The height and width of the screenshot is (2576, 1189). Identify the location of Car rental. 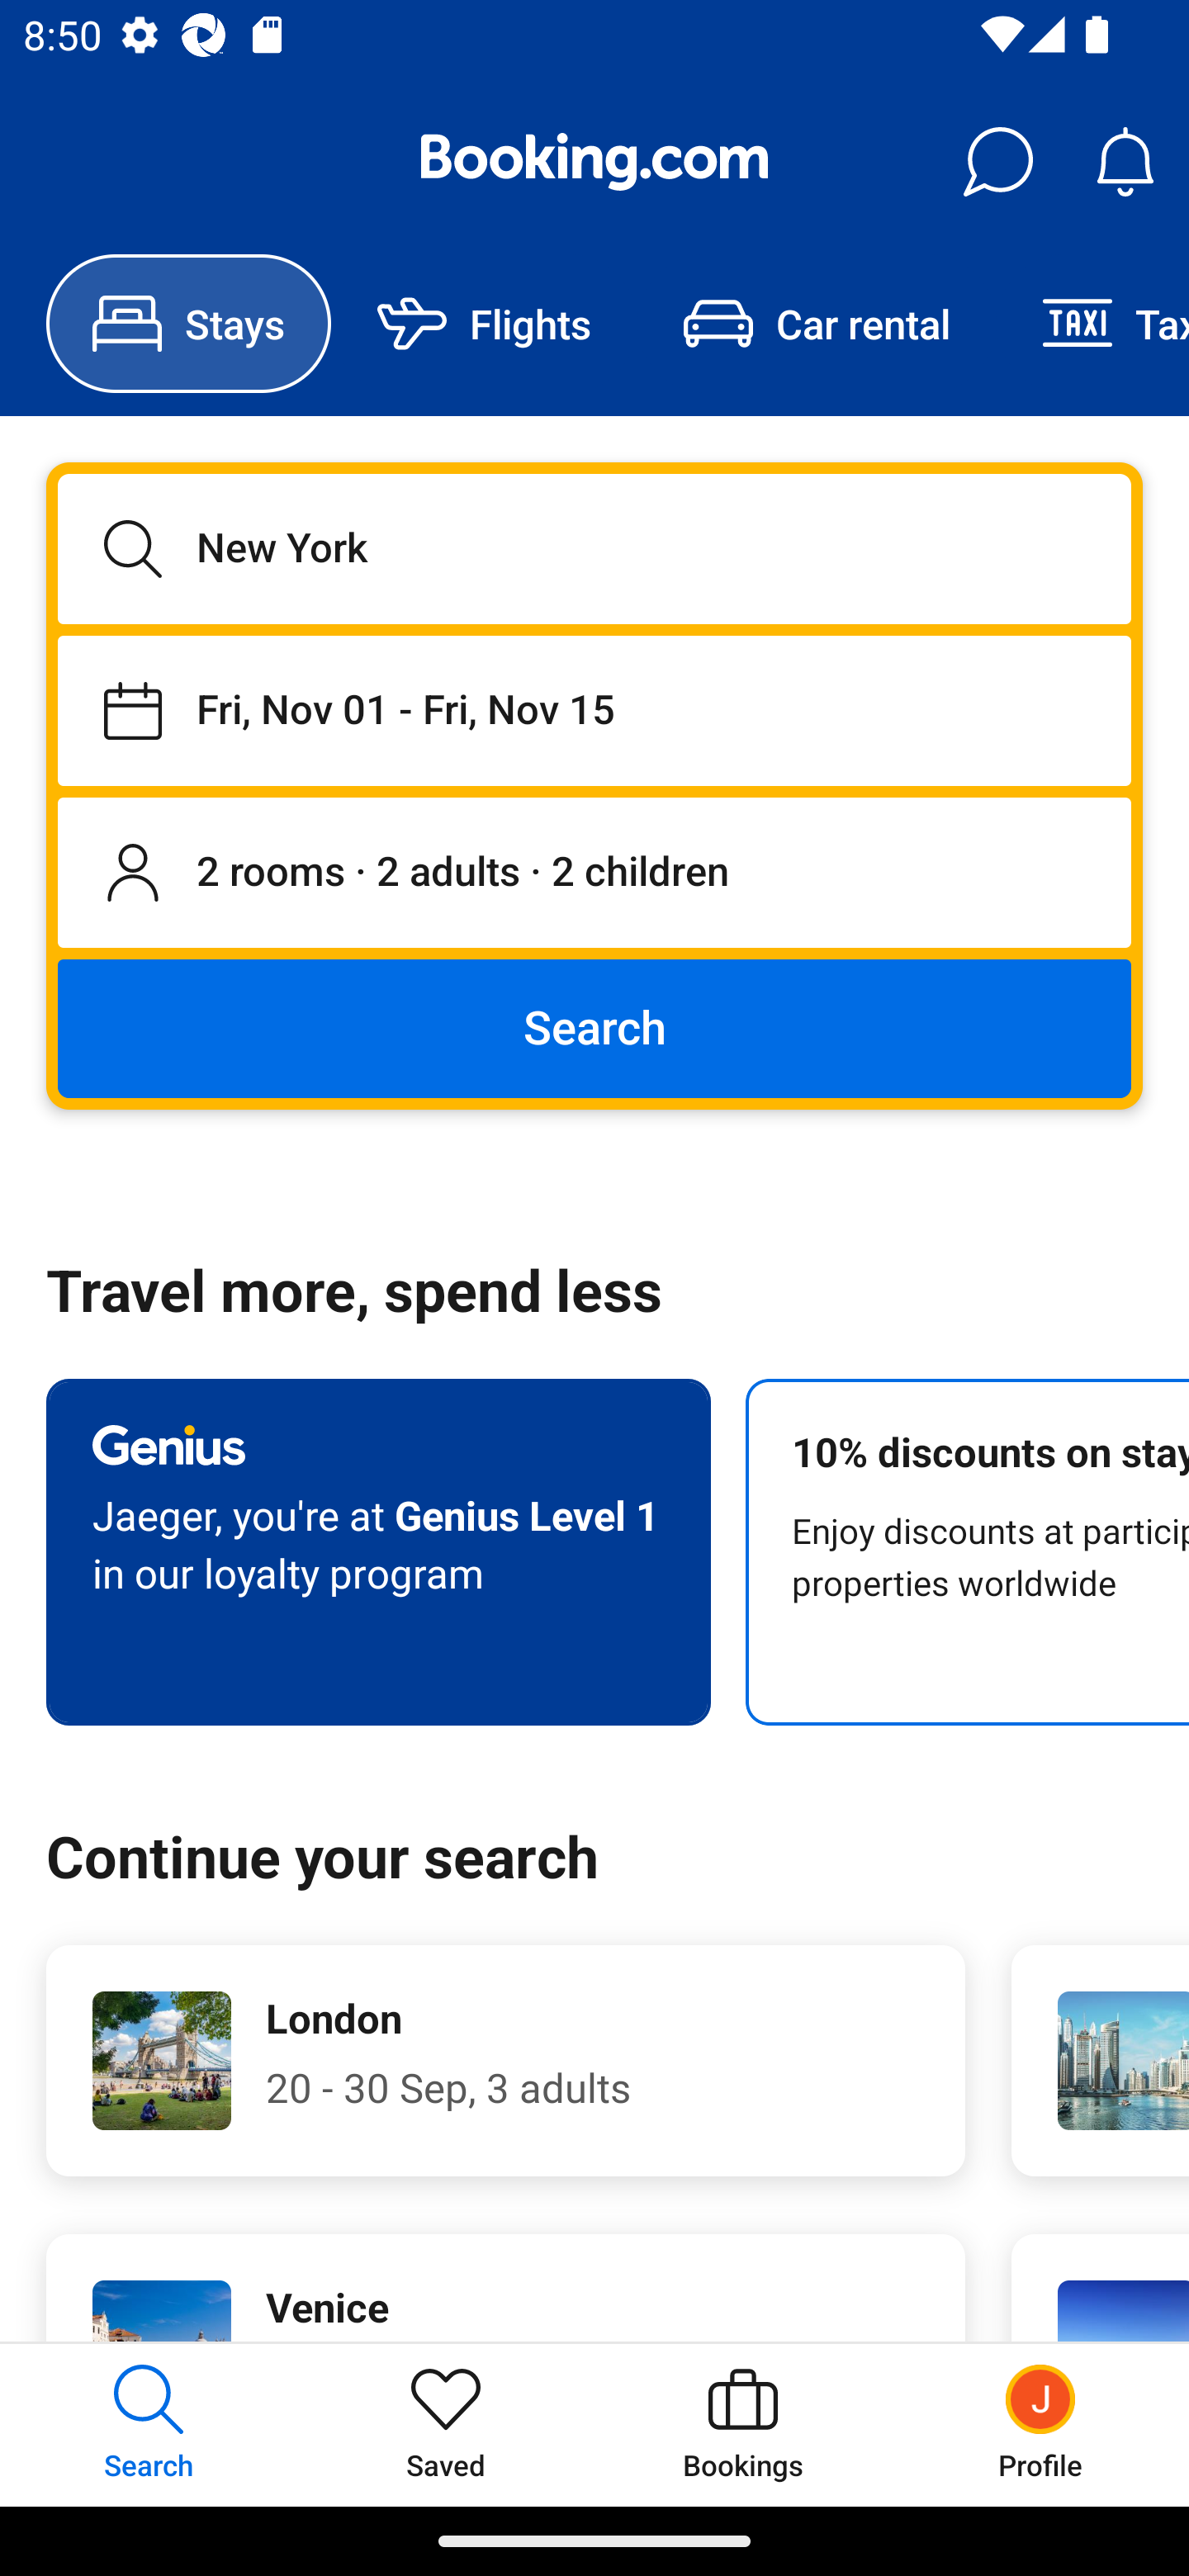
(816, 324).